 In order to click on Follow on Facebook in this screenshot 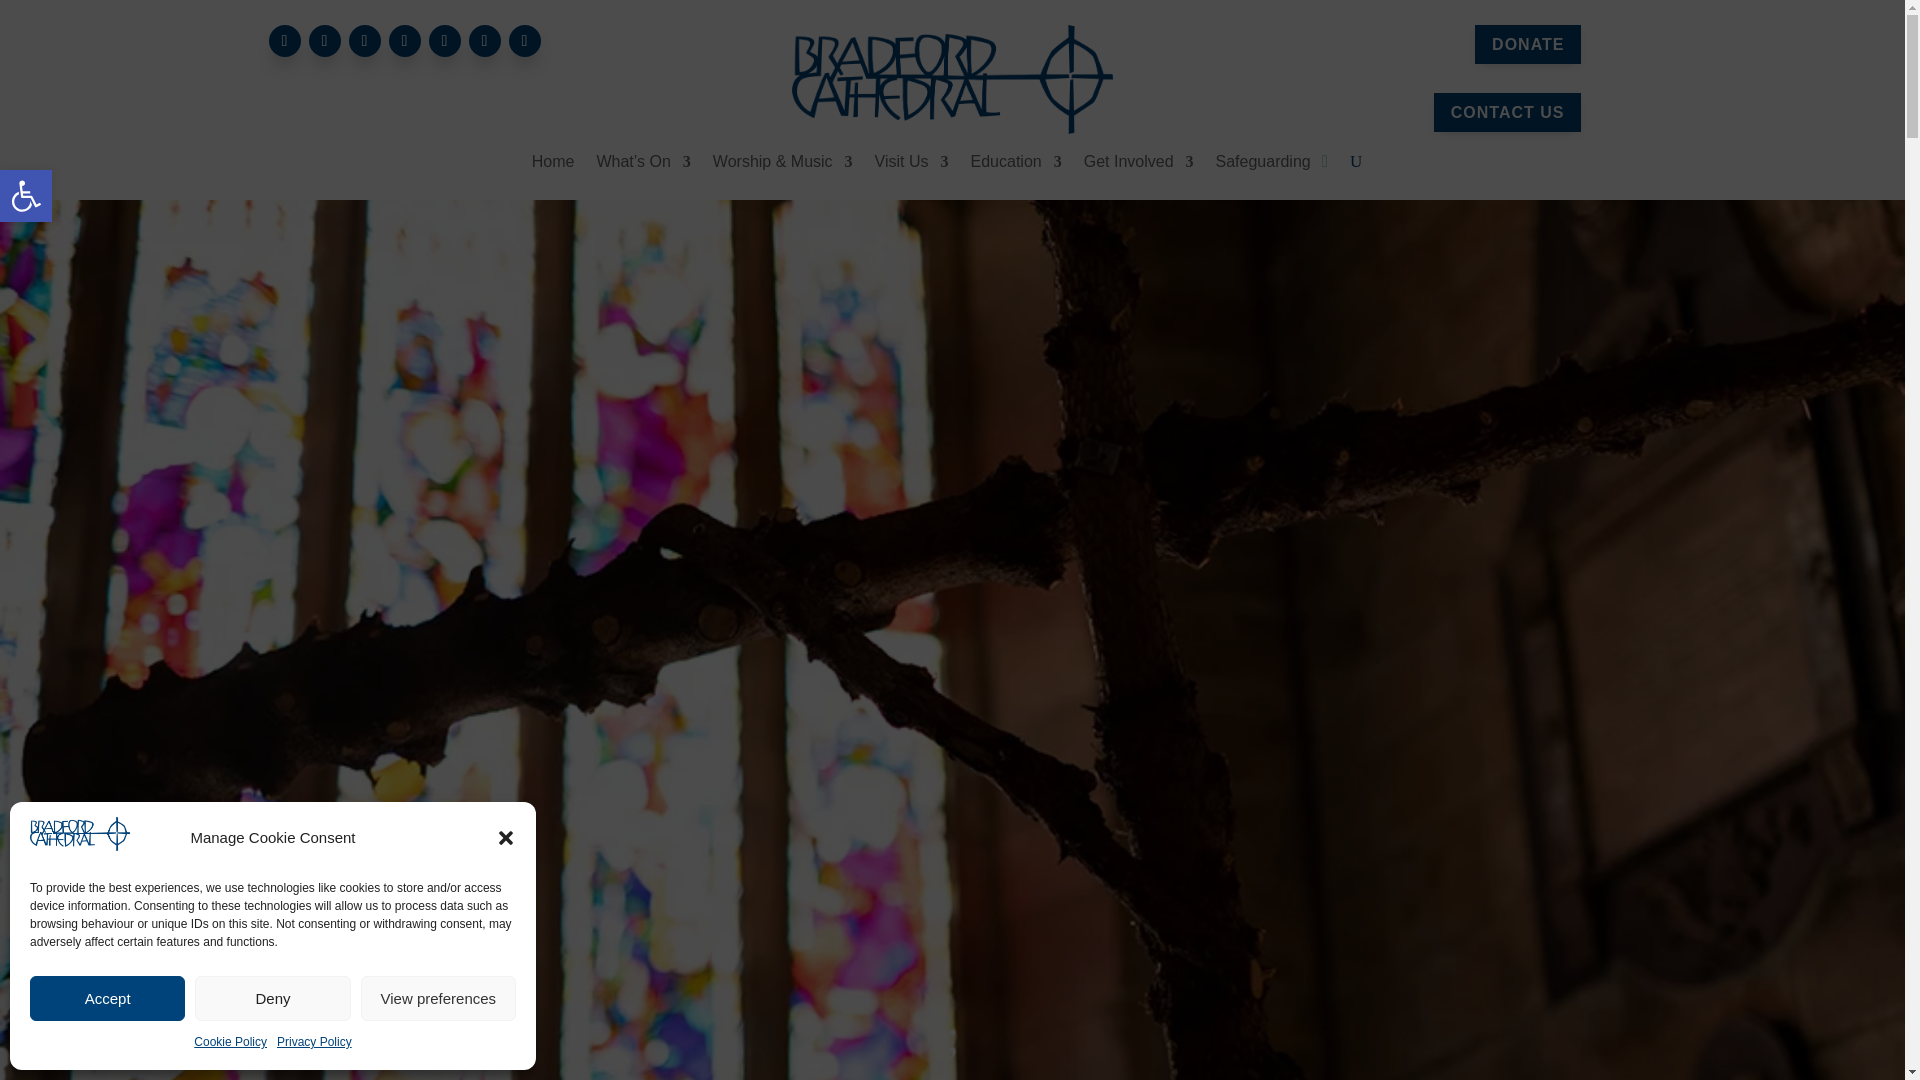, I will do `click(284, 40)`.